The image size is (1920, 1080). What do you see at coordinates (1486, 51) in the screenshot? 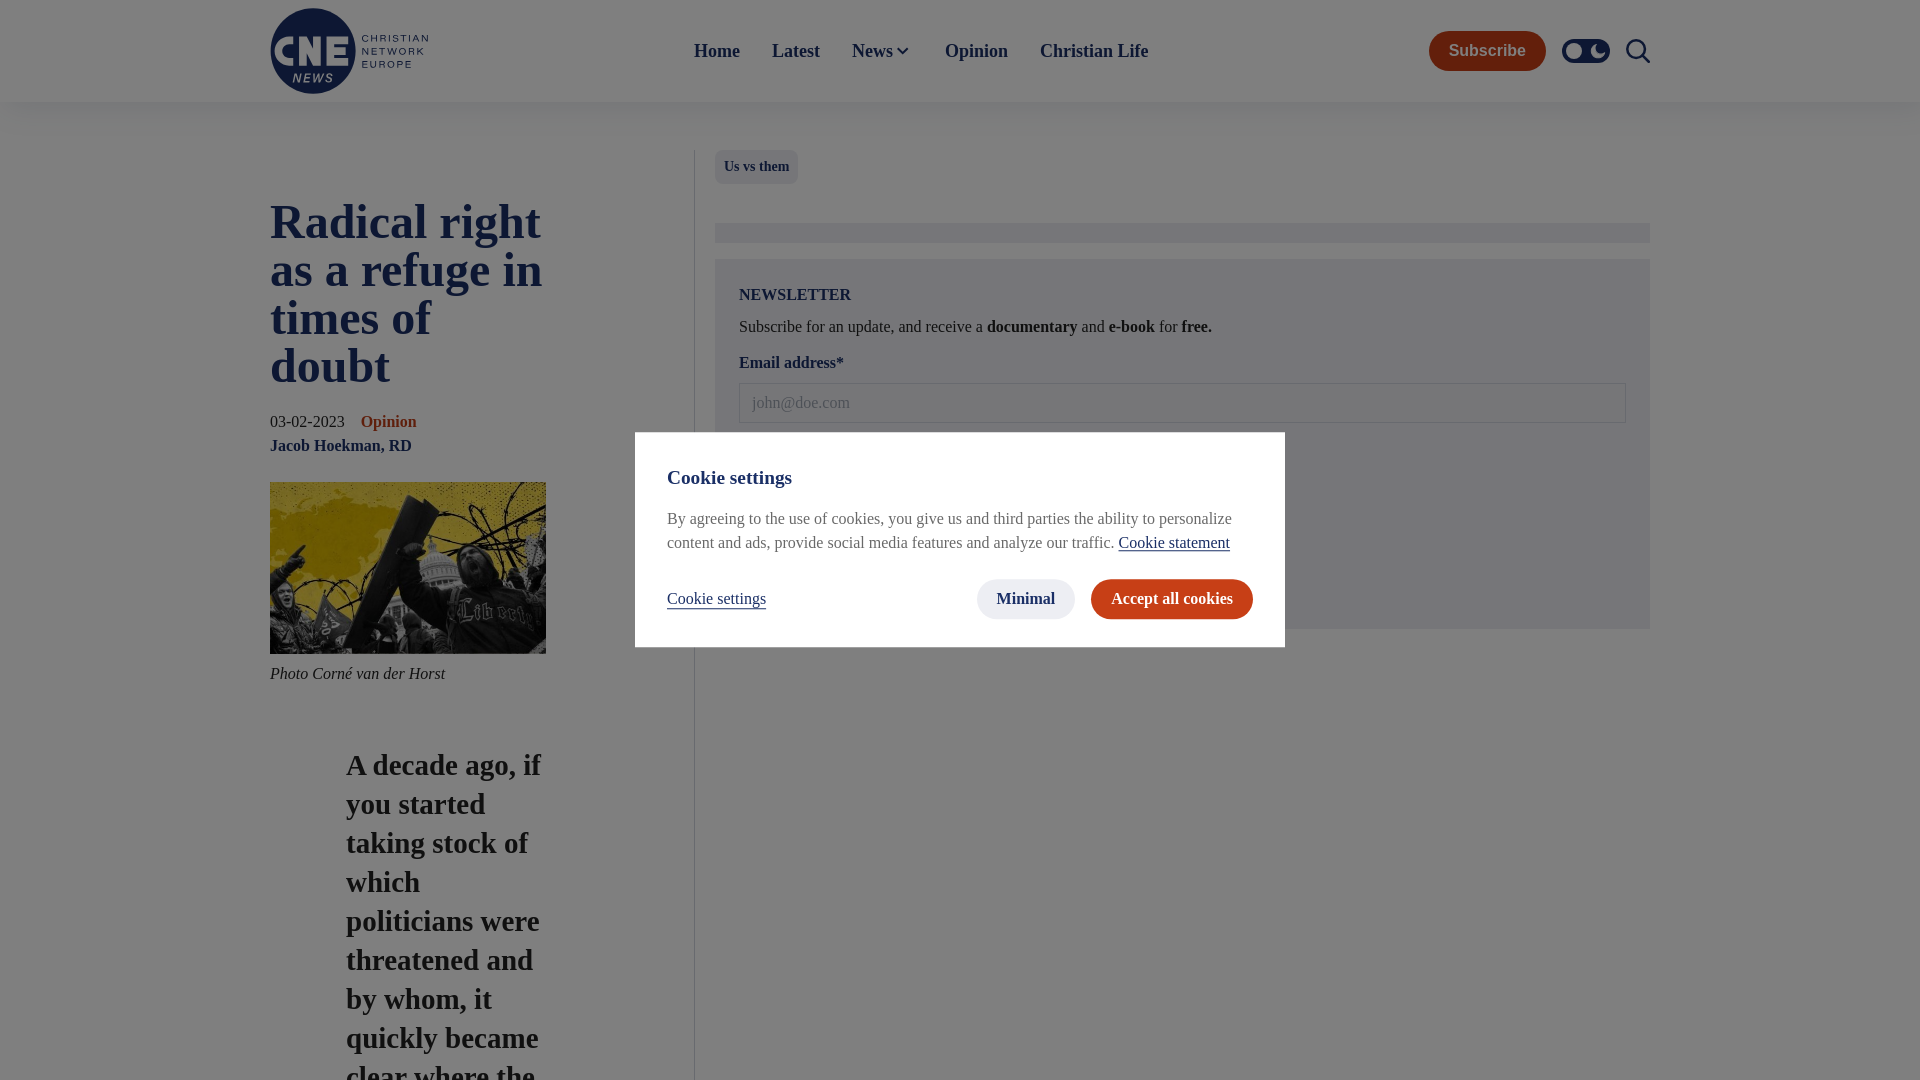
I see `Subscribe` at bounding box center [1486, 51].